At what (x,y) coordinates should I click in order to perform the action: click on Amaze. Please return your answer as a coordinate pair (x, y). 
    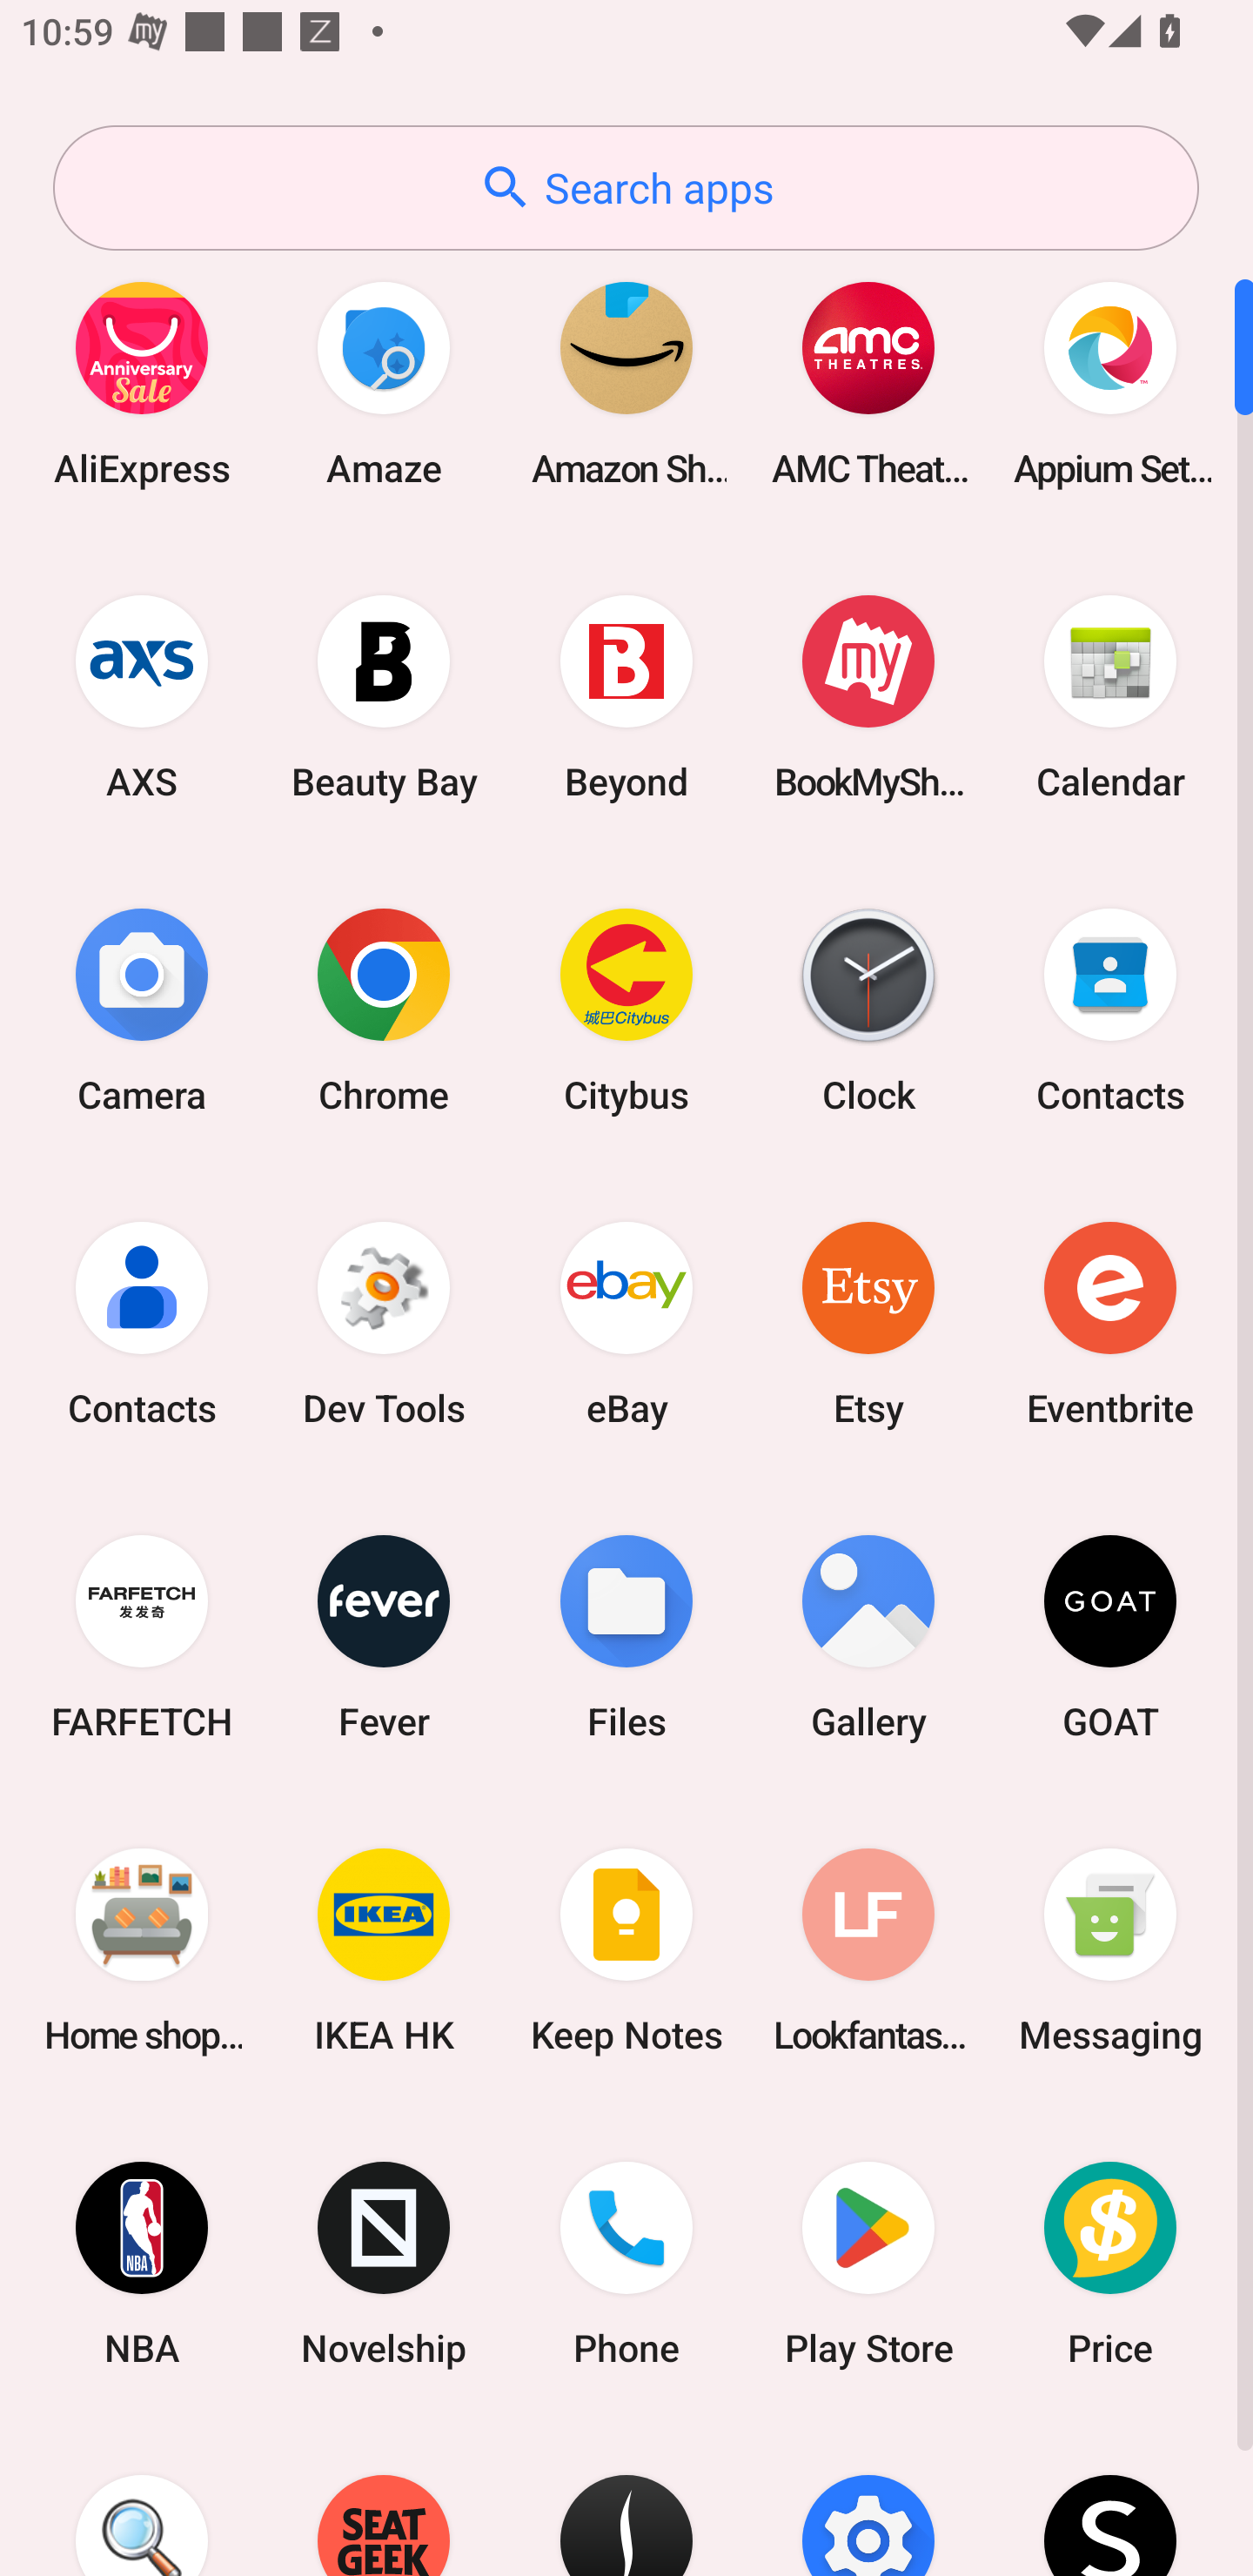
    Looking at the image, I should click on (384, 383).